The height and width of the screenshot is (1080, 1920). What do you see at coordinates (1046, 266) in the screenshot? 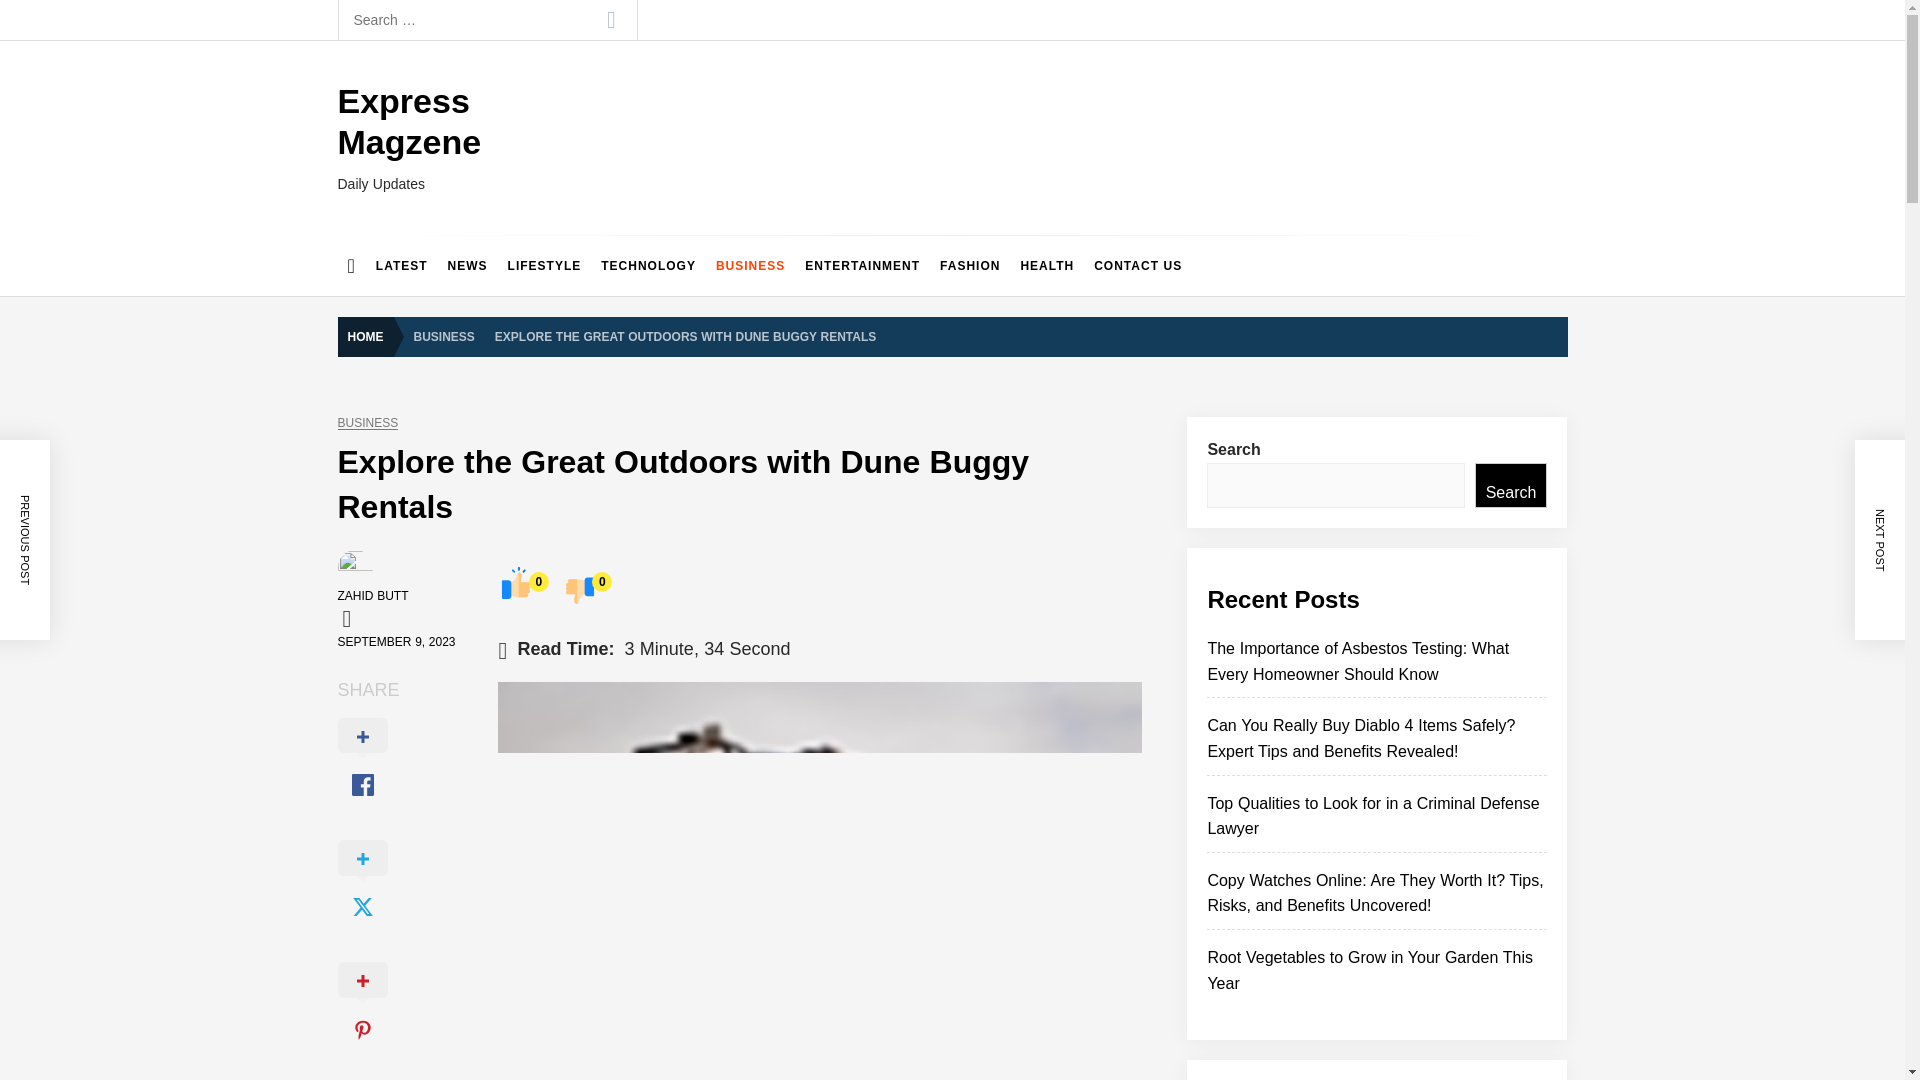
I see `HEALTH` at bounding box center [1046, 266].